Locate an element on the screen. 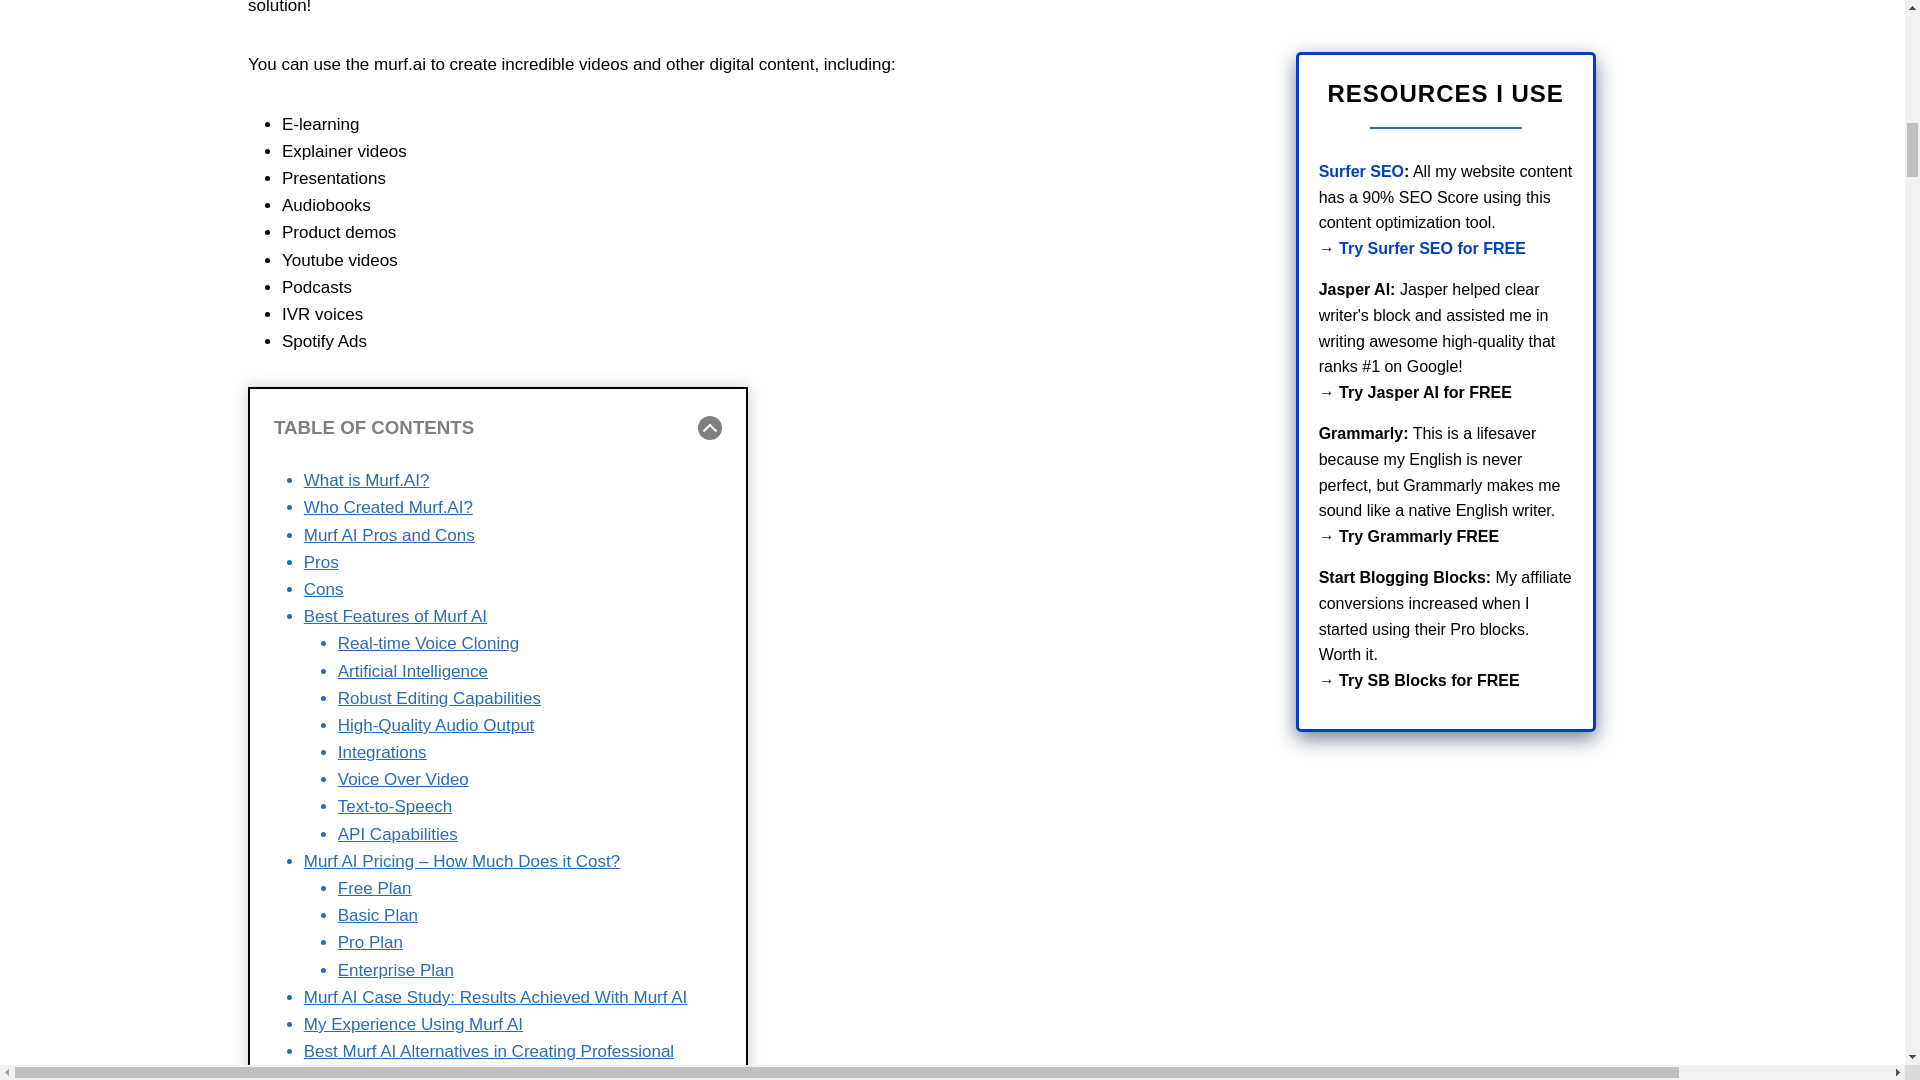  Murf AI Pros and Cons is located at coordinates (388, 535).